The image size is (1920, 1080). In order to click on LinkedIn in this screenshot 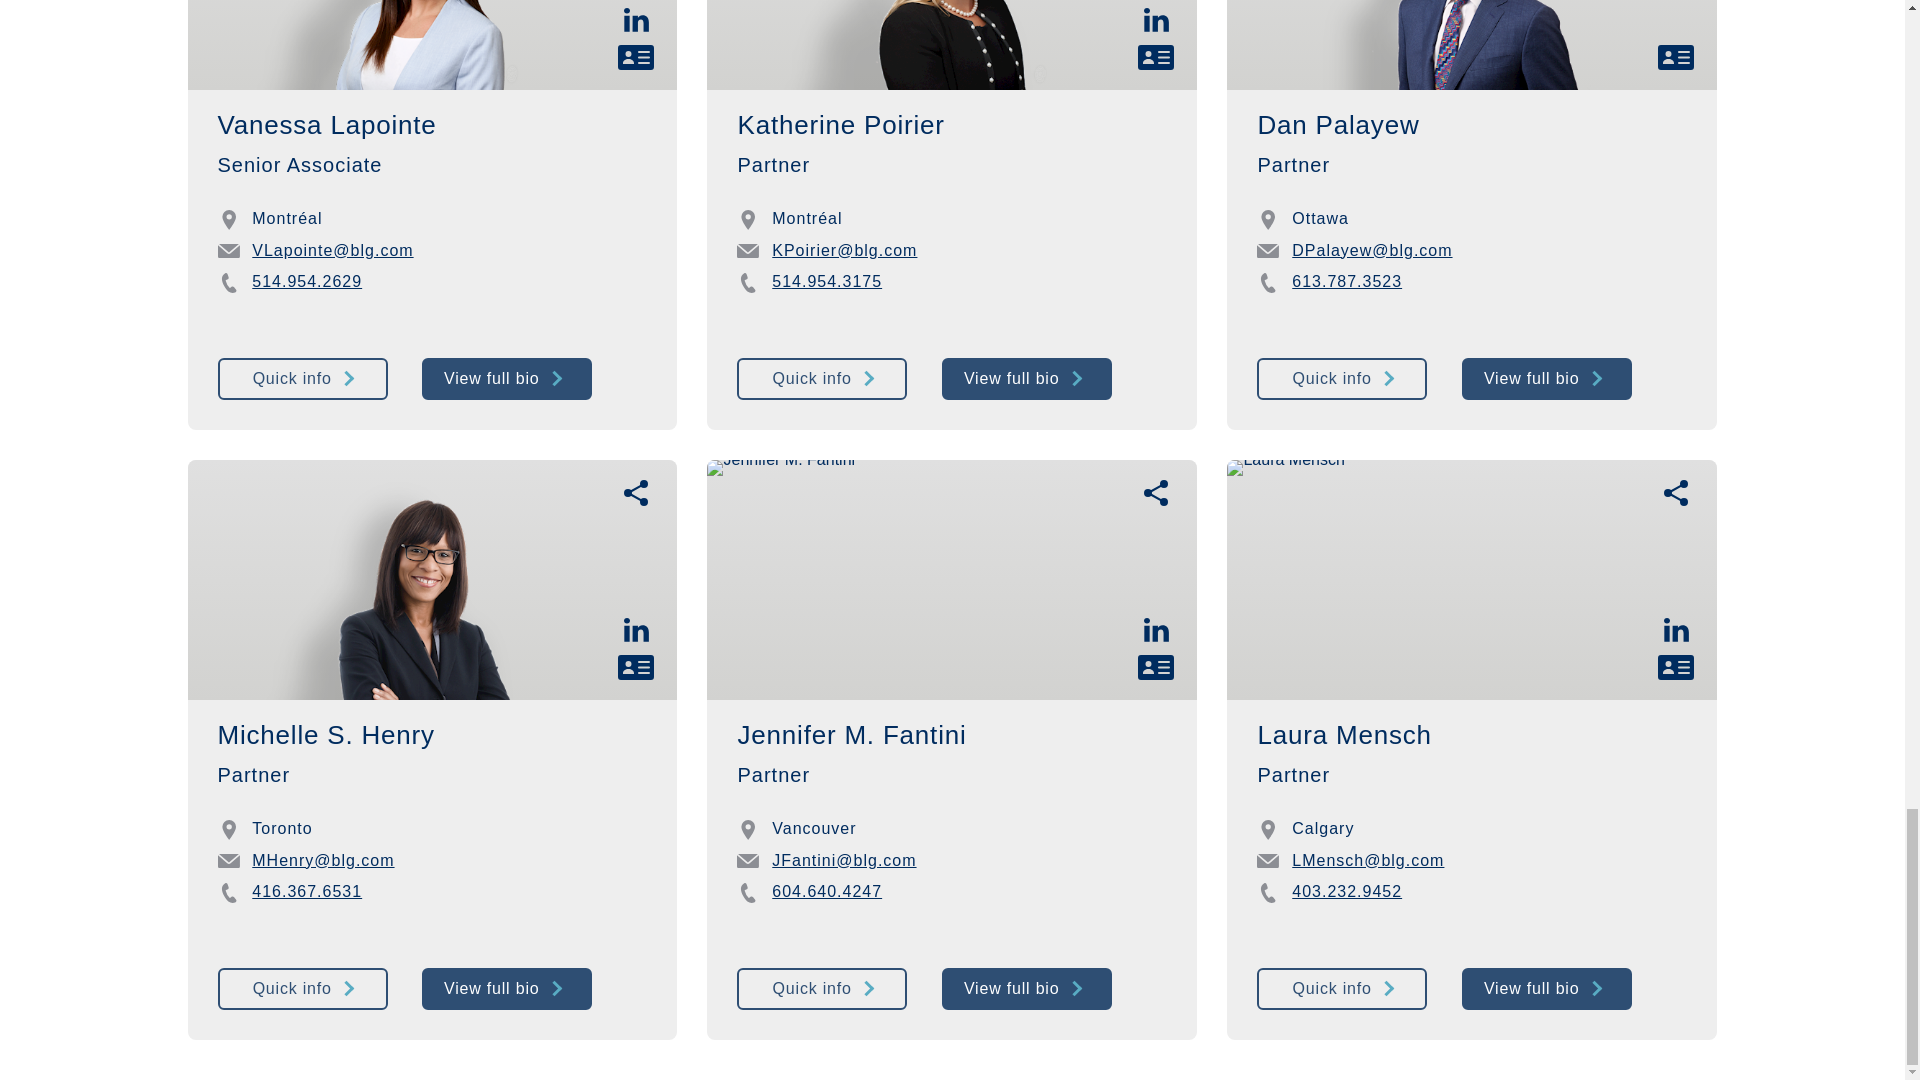, I will do `click(636, 19)`.